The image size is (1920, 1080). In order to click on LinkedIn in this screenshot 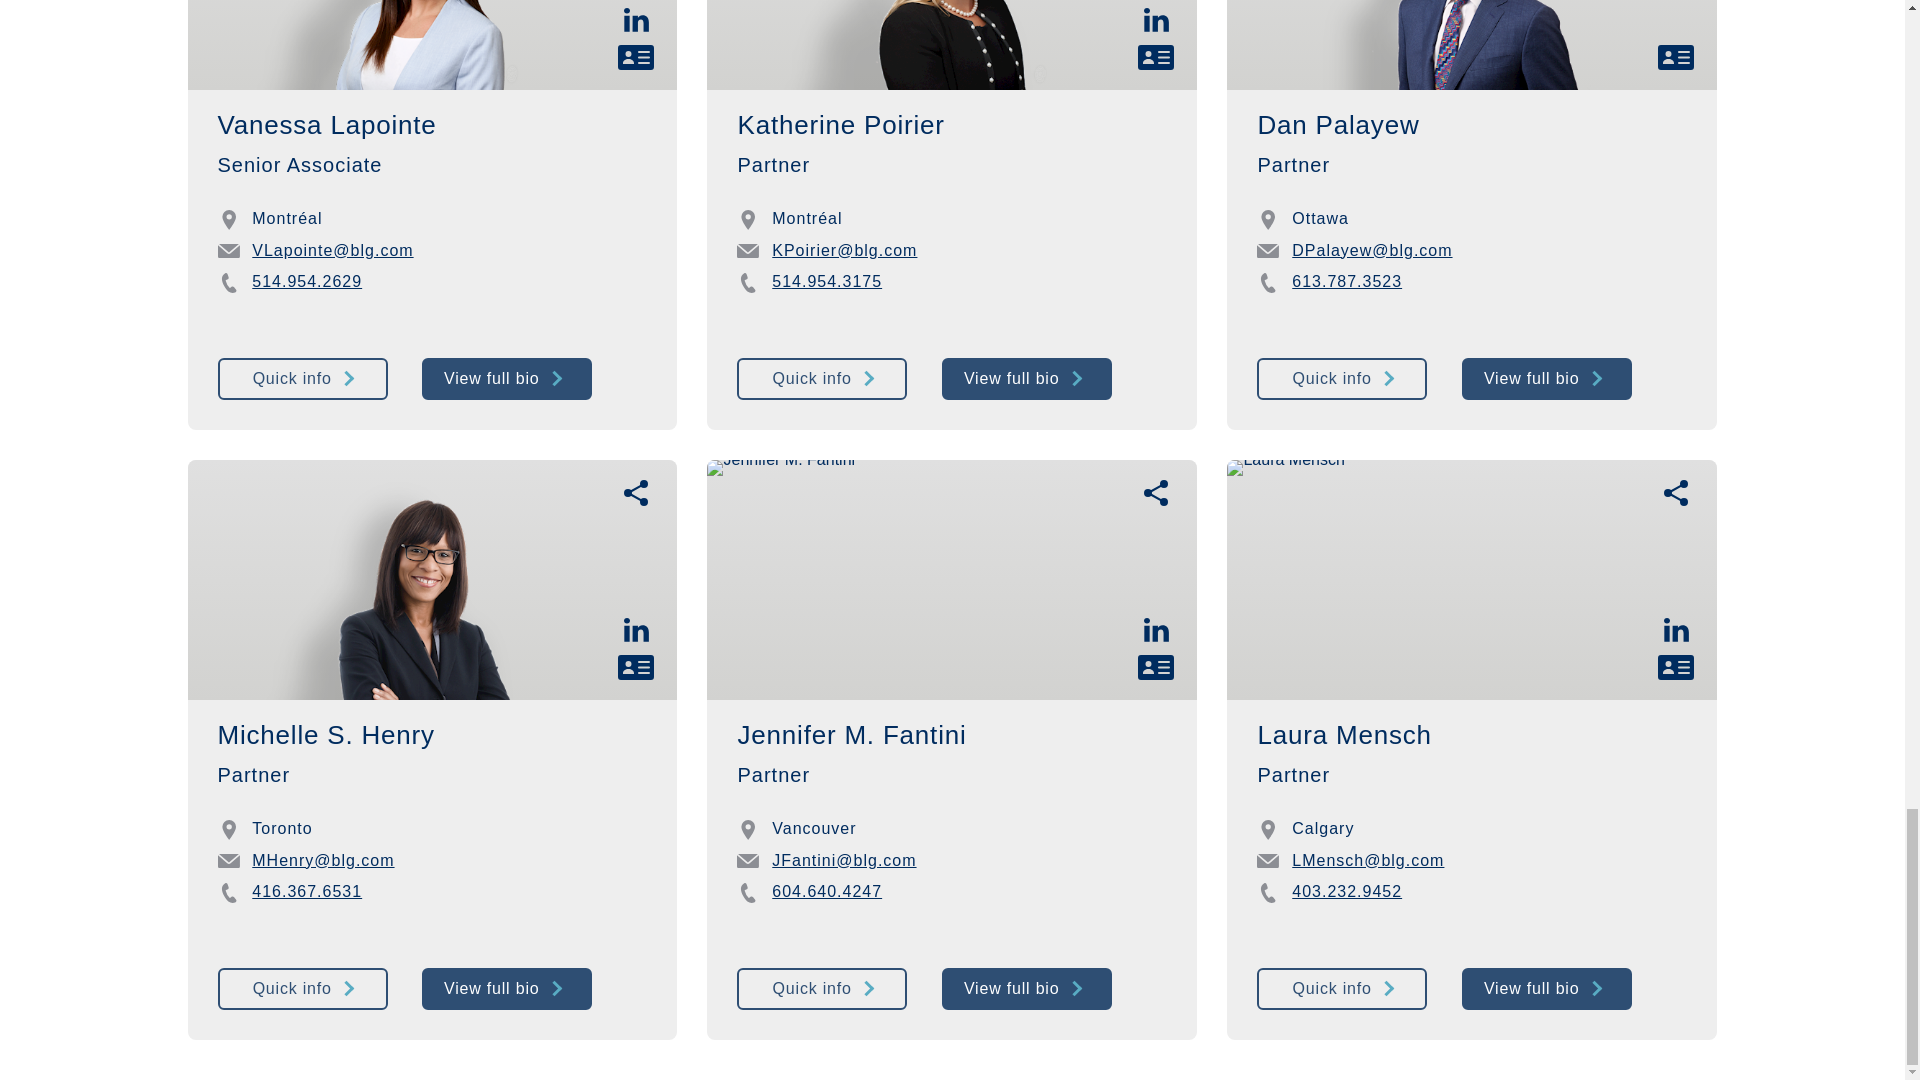, I will do `click(636, 19)`.